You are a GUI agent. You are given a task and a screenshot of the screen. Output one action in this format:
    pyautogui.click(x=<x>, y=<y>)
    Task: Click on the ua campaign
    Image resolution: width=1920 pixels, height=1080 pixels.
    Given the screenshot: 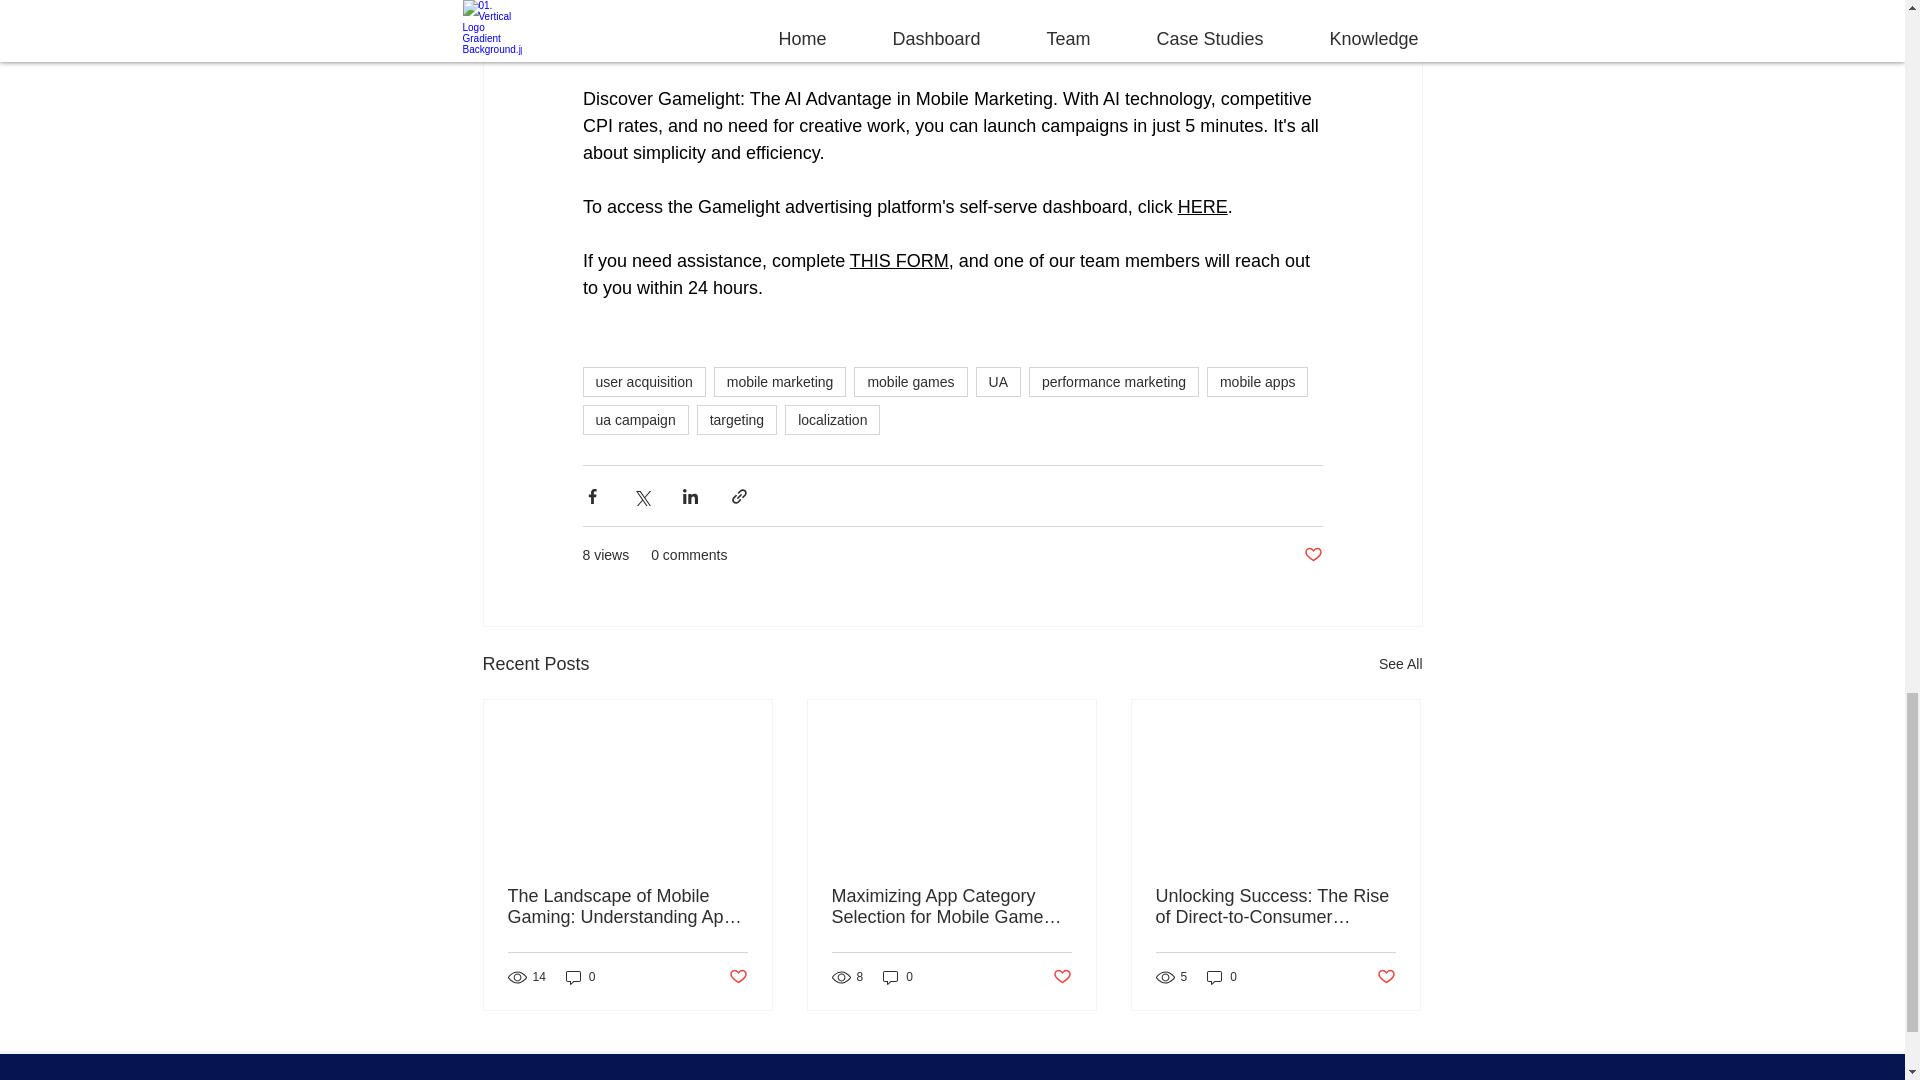 What is the action you would take?
    pyautogui.click(x=634, y=420)
    